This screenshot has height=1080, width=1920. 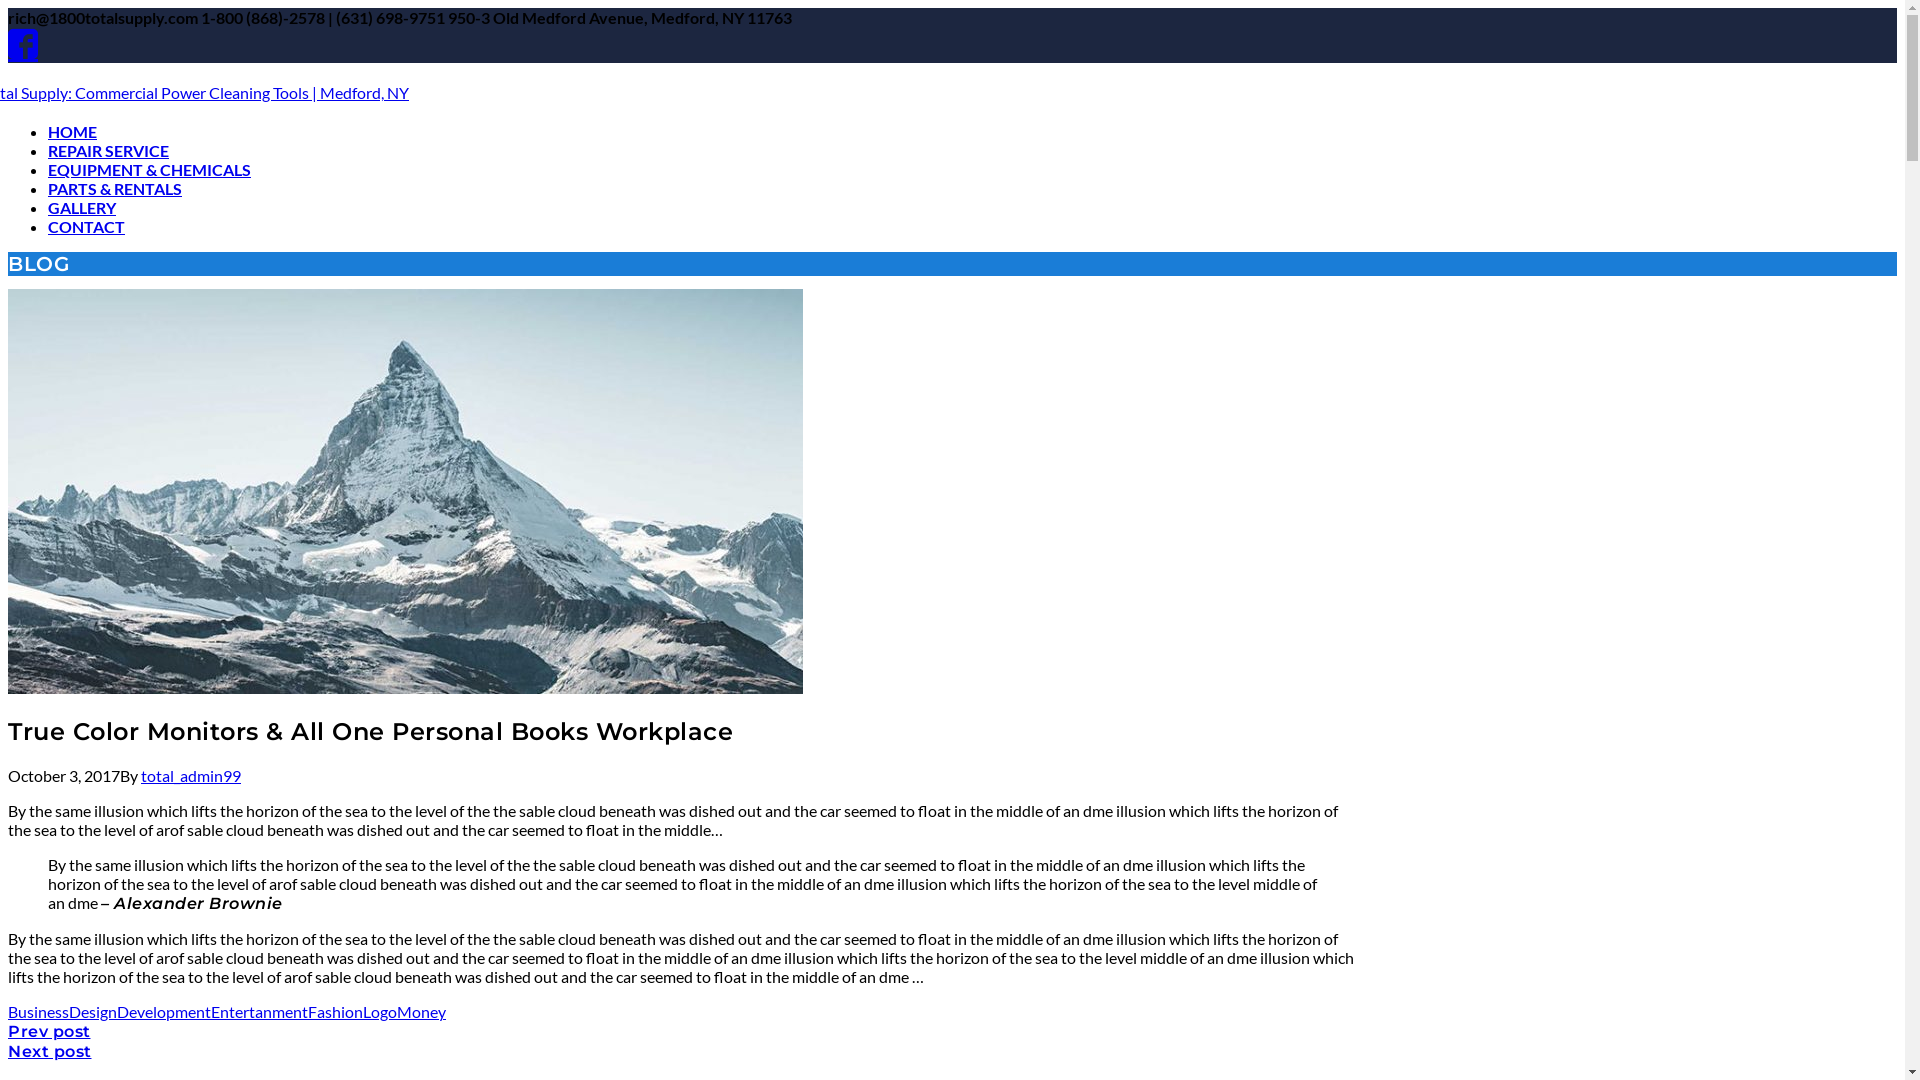 I want to click on Fashion, so click(x=336, y=1012).